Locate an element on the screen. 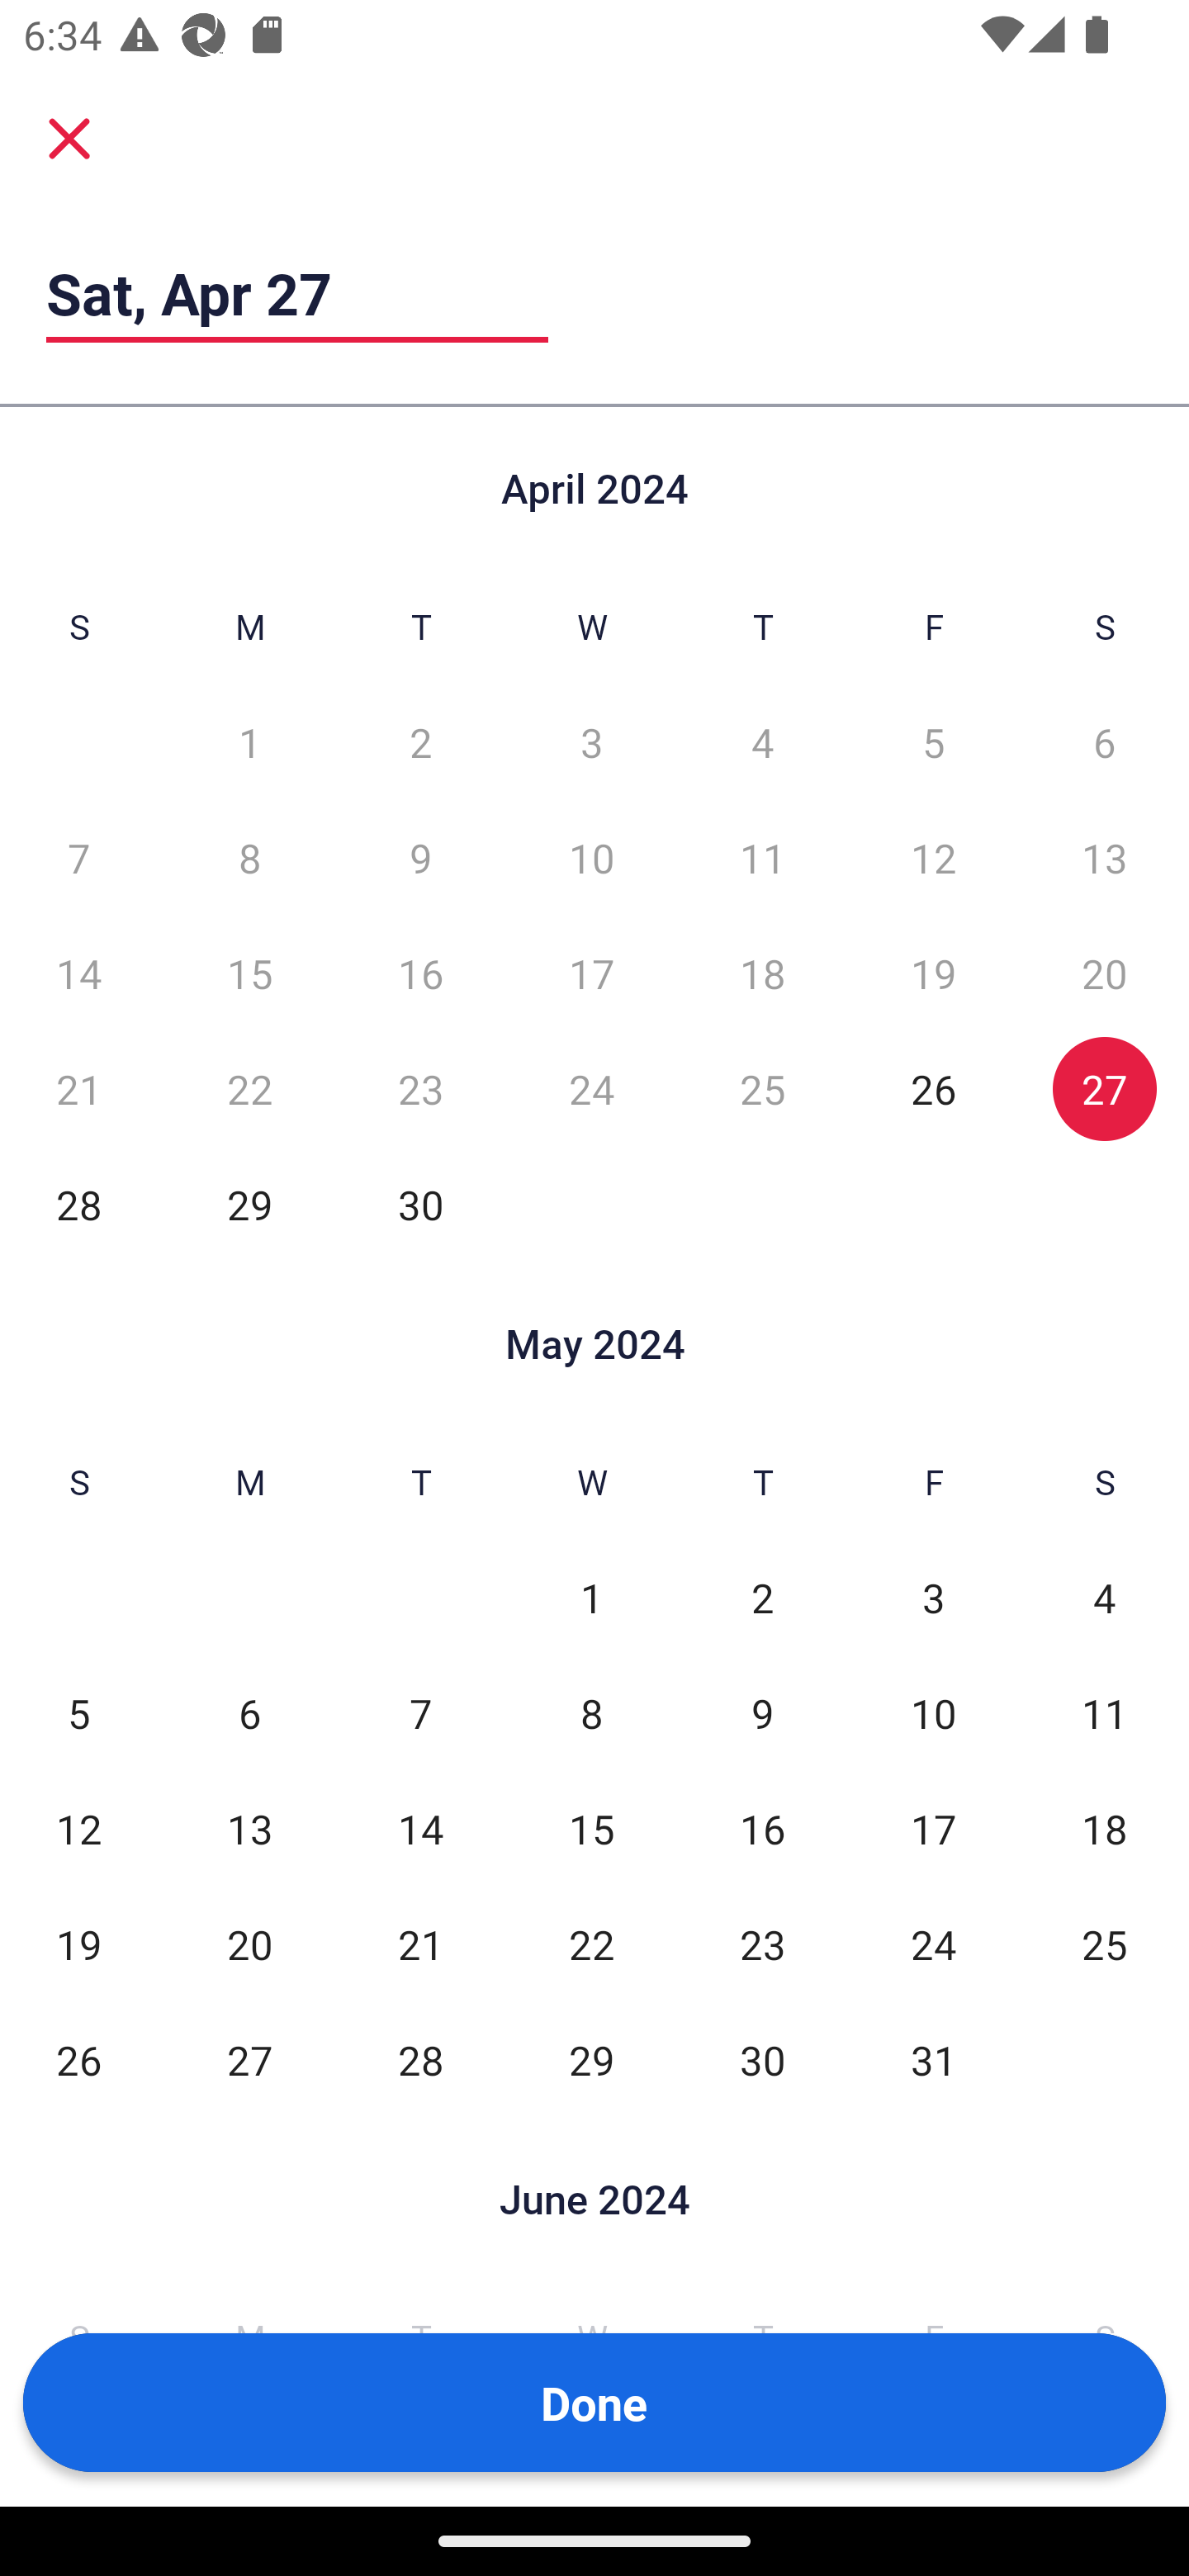 This screenshot has width=1189, height=2576. 8 Wed, May 8, Not Selected is located at coordinates (591, 1714).